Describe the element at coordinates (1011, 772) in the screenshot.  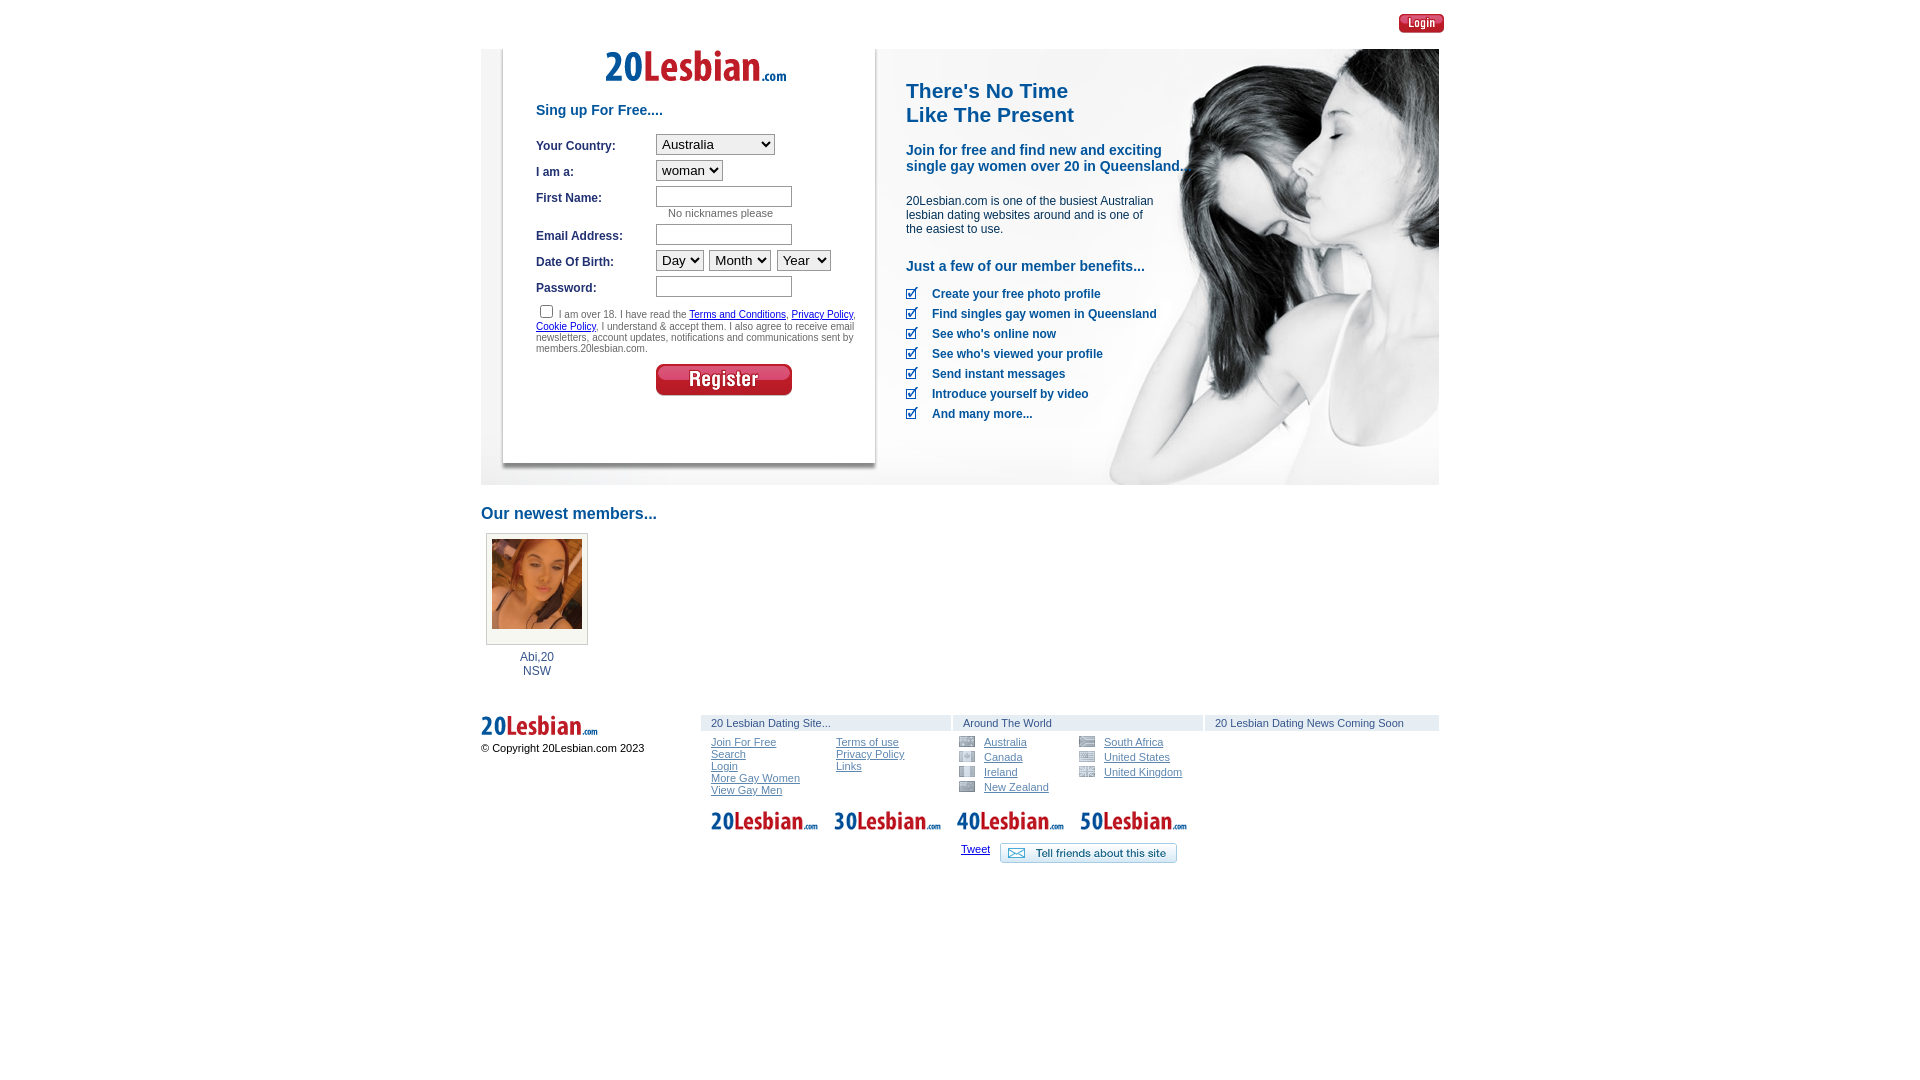
I see `Ireland` at that location.